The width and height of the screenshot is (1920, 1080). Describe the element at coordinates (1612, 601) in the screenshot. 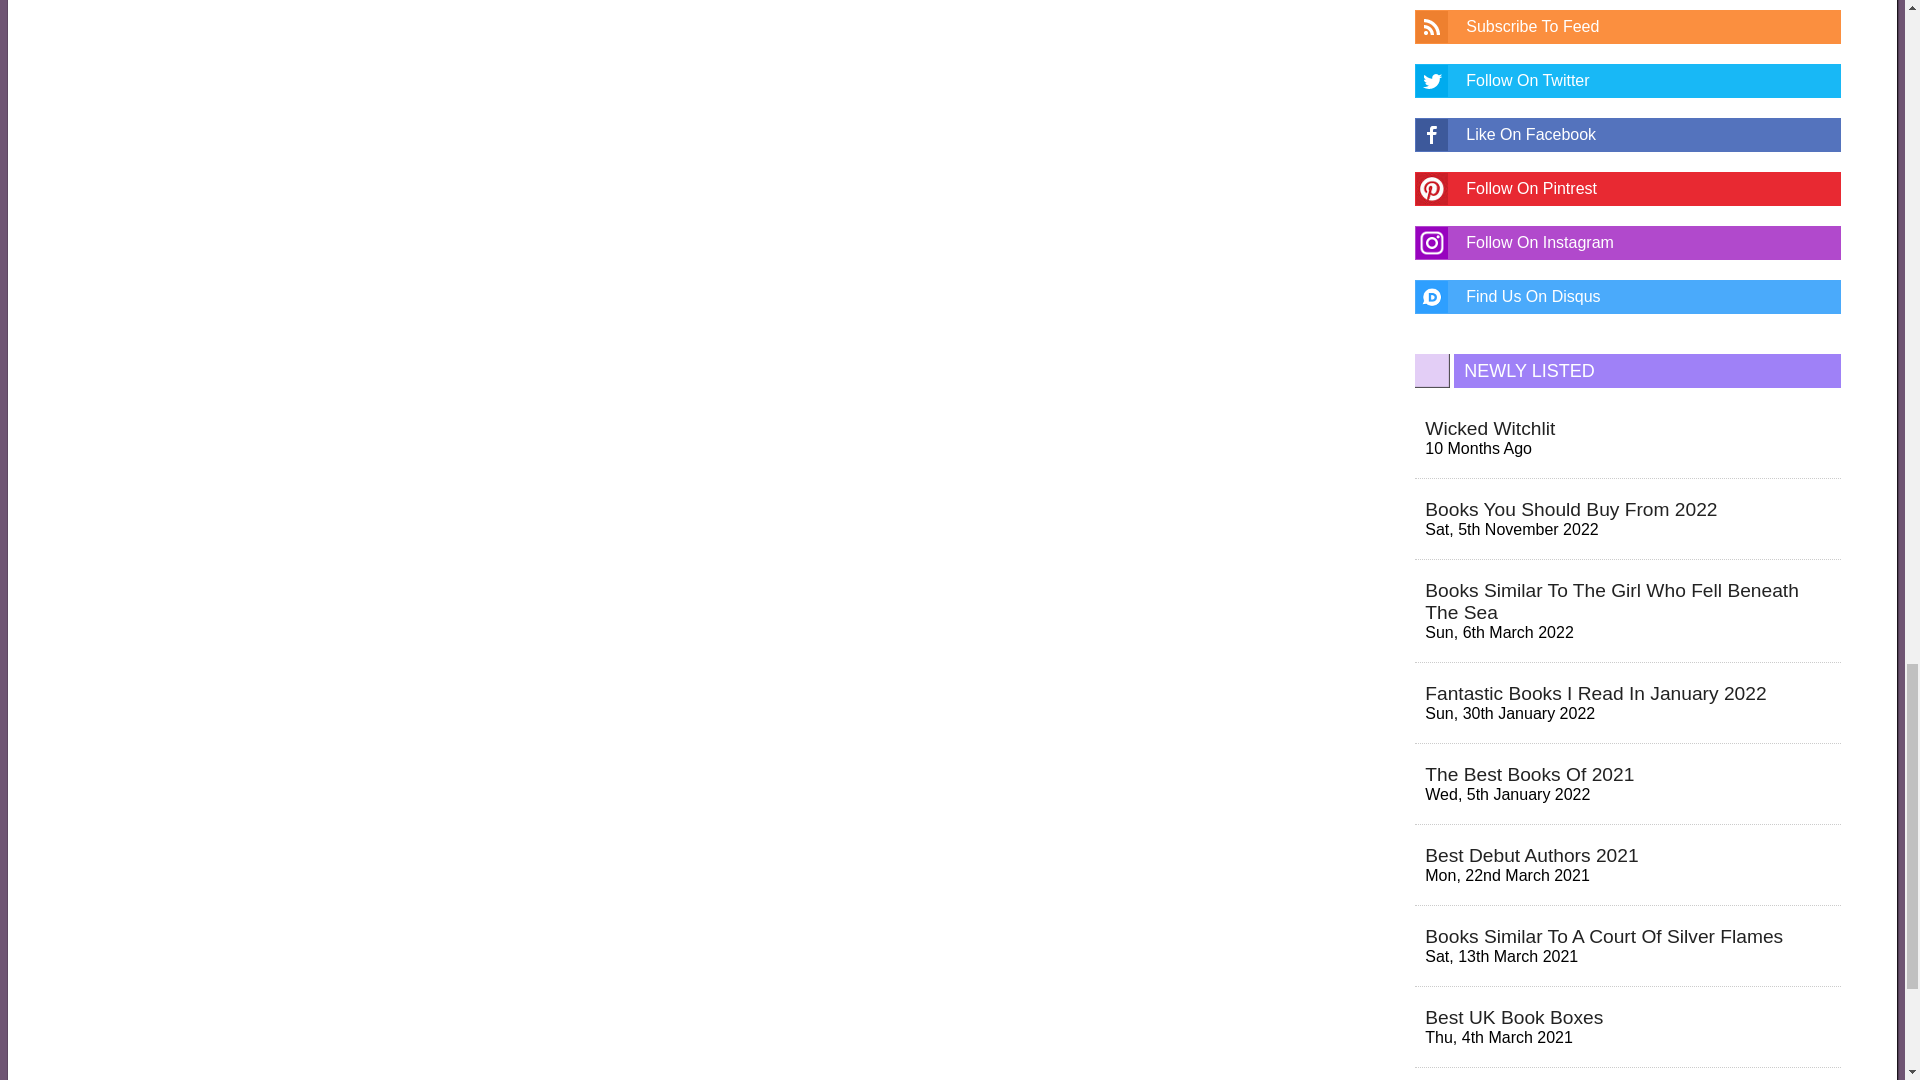

I see `Books Similar To The Girl Who Fell Beneath The Sea` at that location.